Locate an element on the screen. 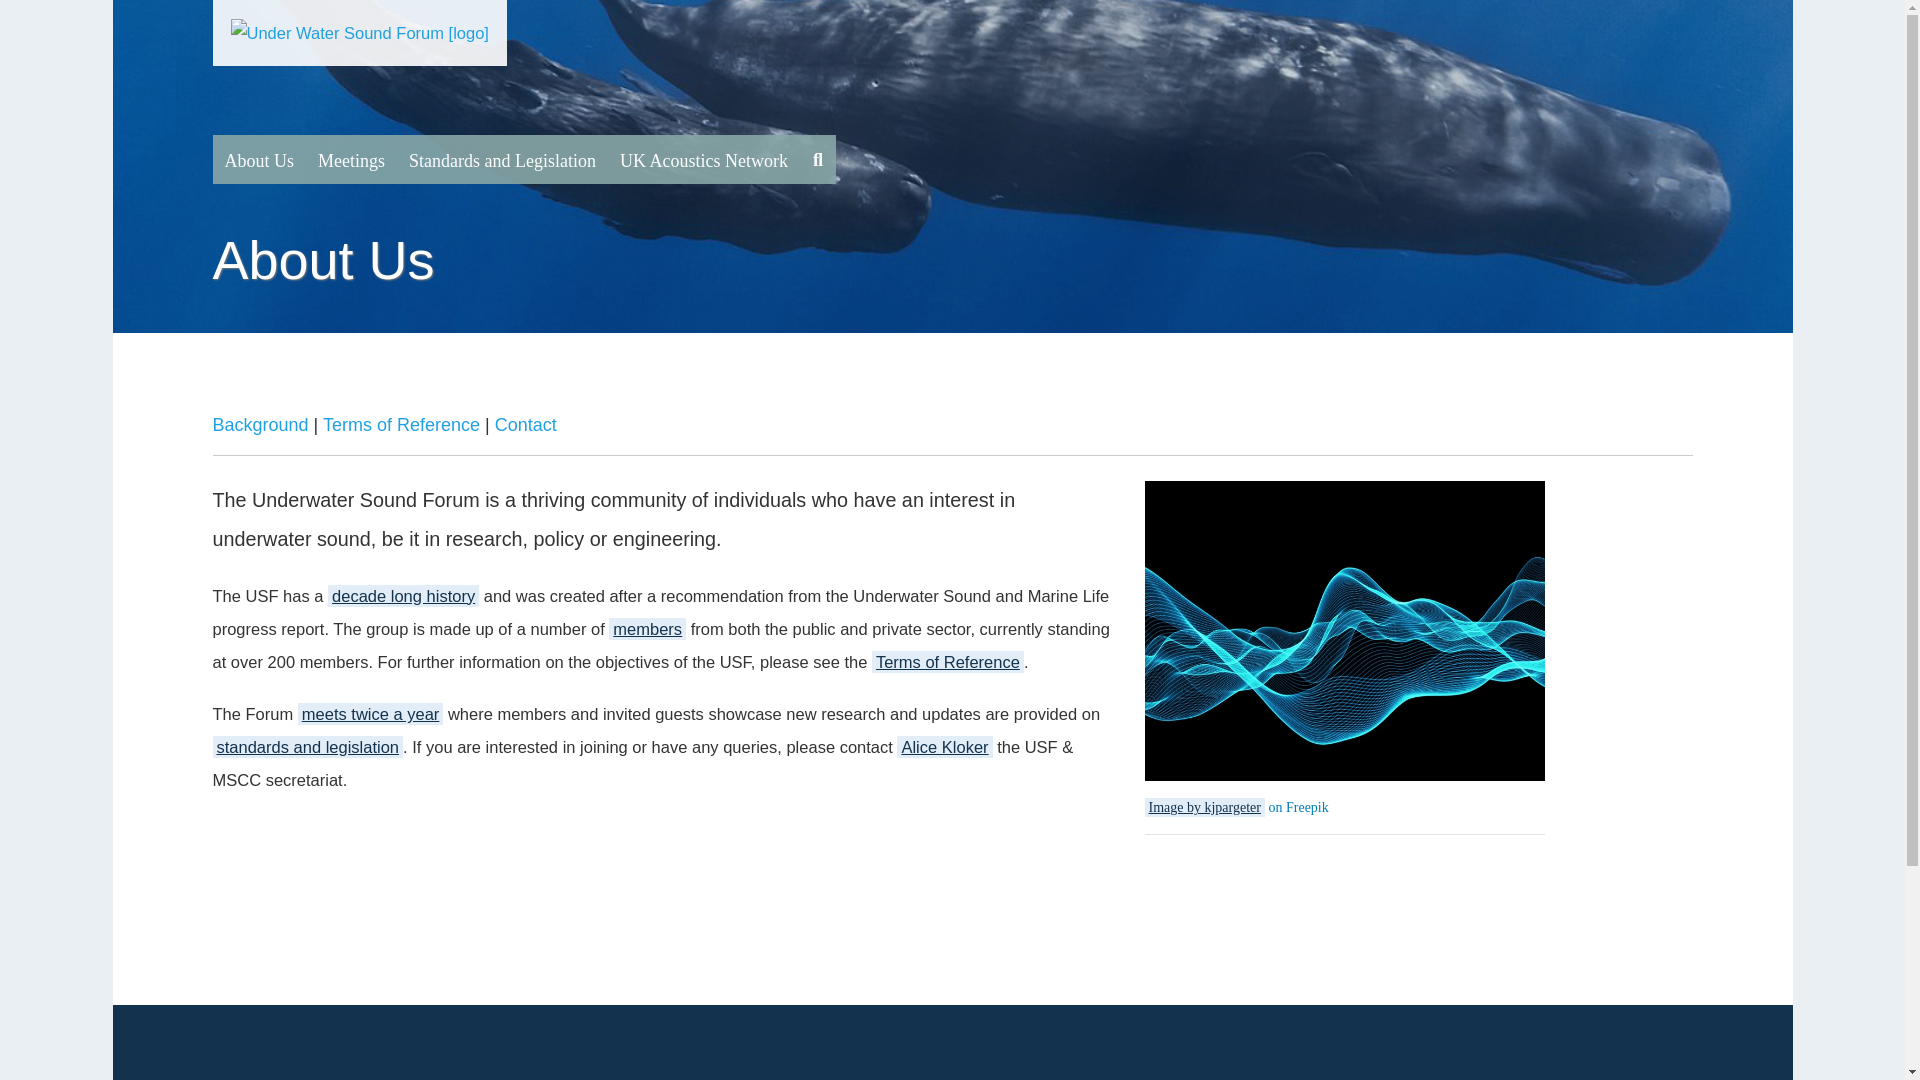 Image resolution: width=1920 pixels, height=1080 pixels. Meetings is located at coordinates (351, 159).